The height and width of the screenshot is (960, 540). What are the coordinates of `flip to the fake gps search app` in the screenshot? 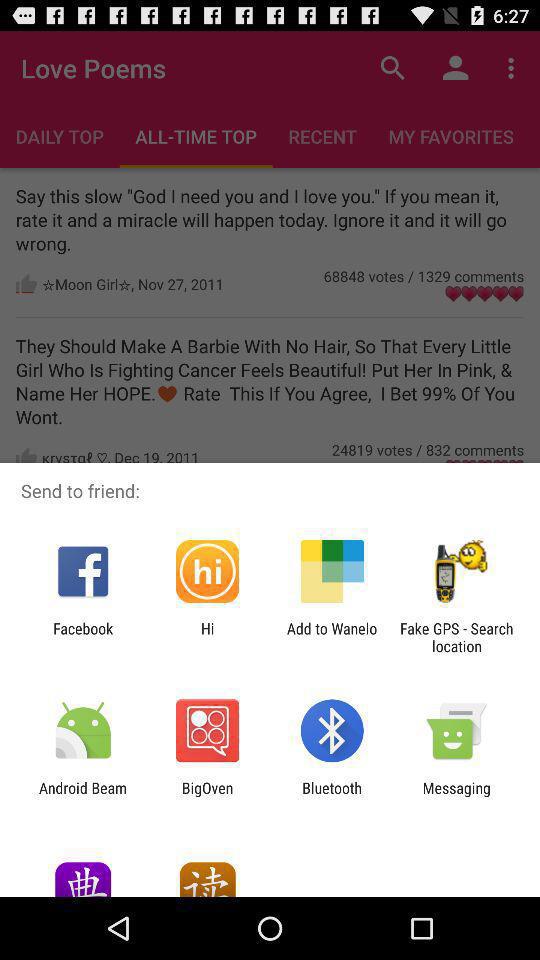 It's located at (456, 637).